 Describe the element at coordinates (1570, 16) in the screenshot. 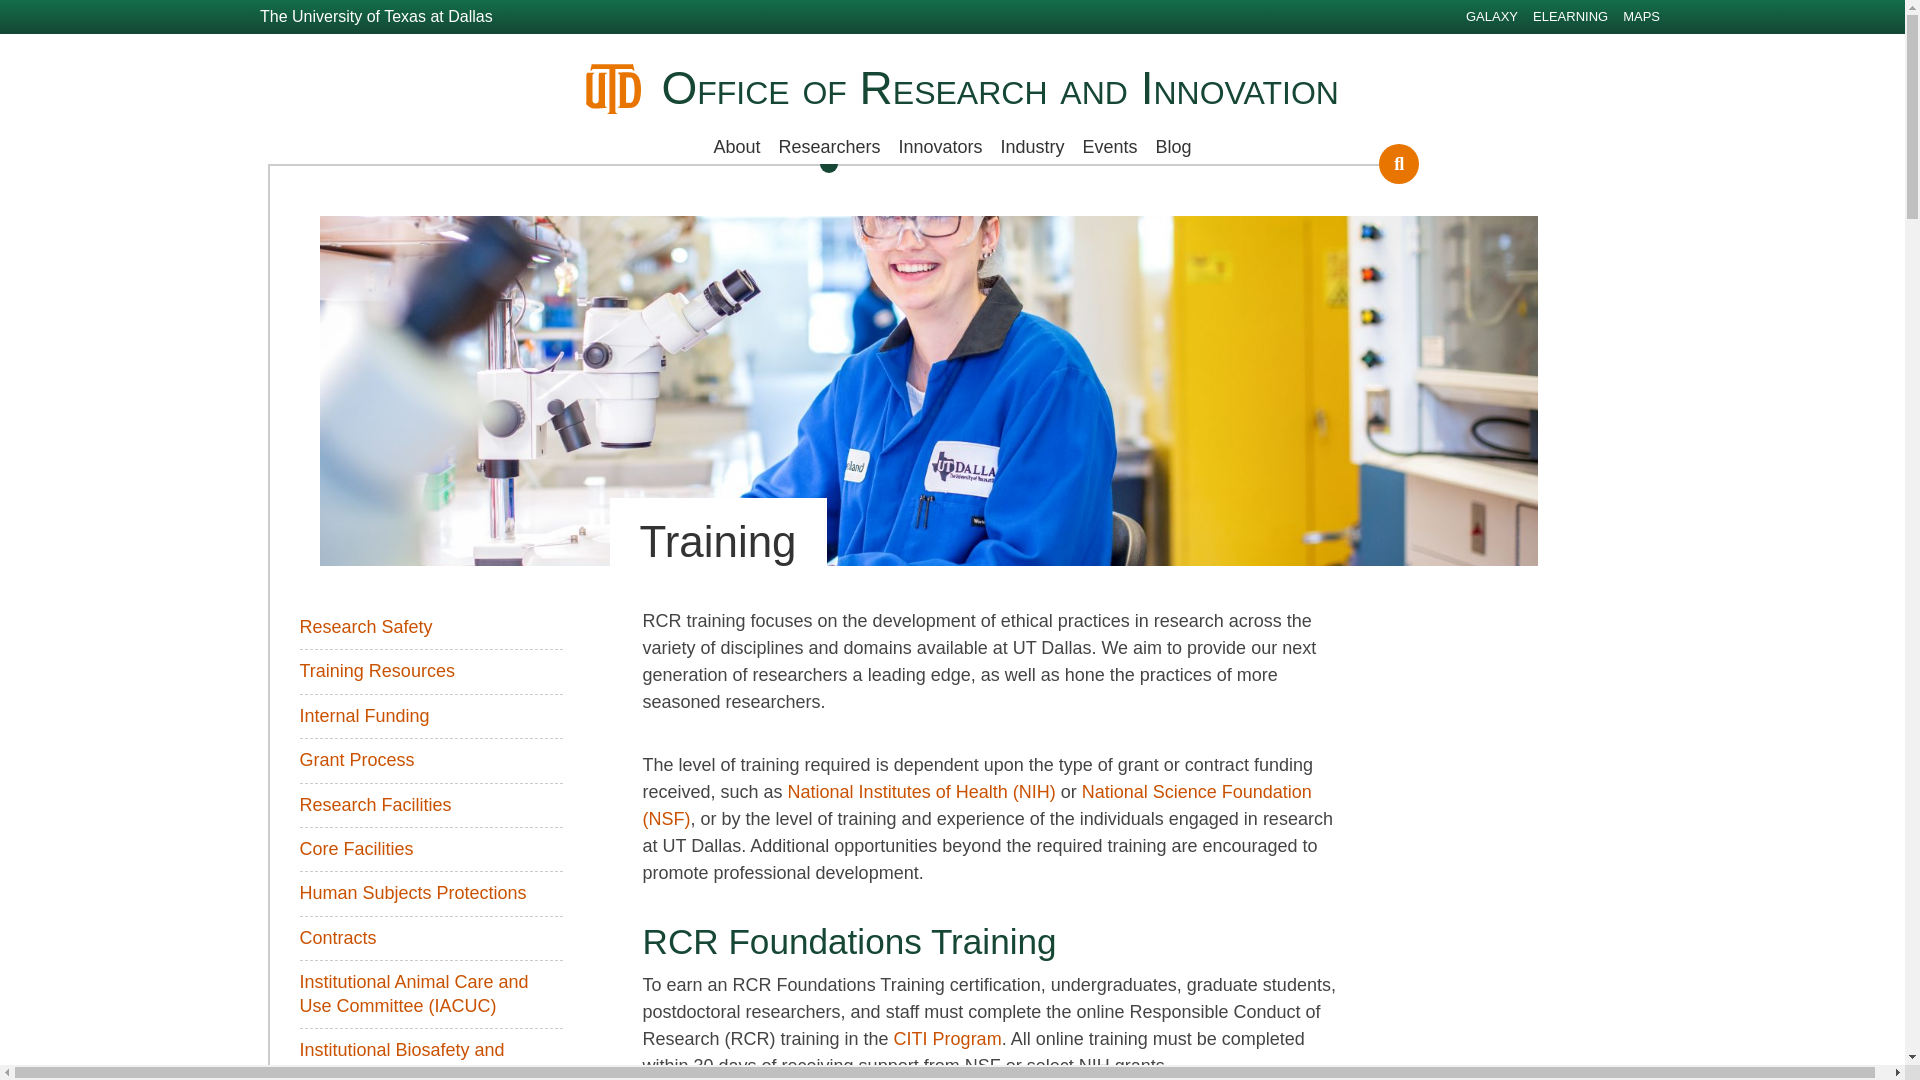

I see `ELEARNING` at that location.